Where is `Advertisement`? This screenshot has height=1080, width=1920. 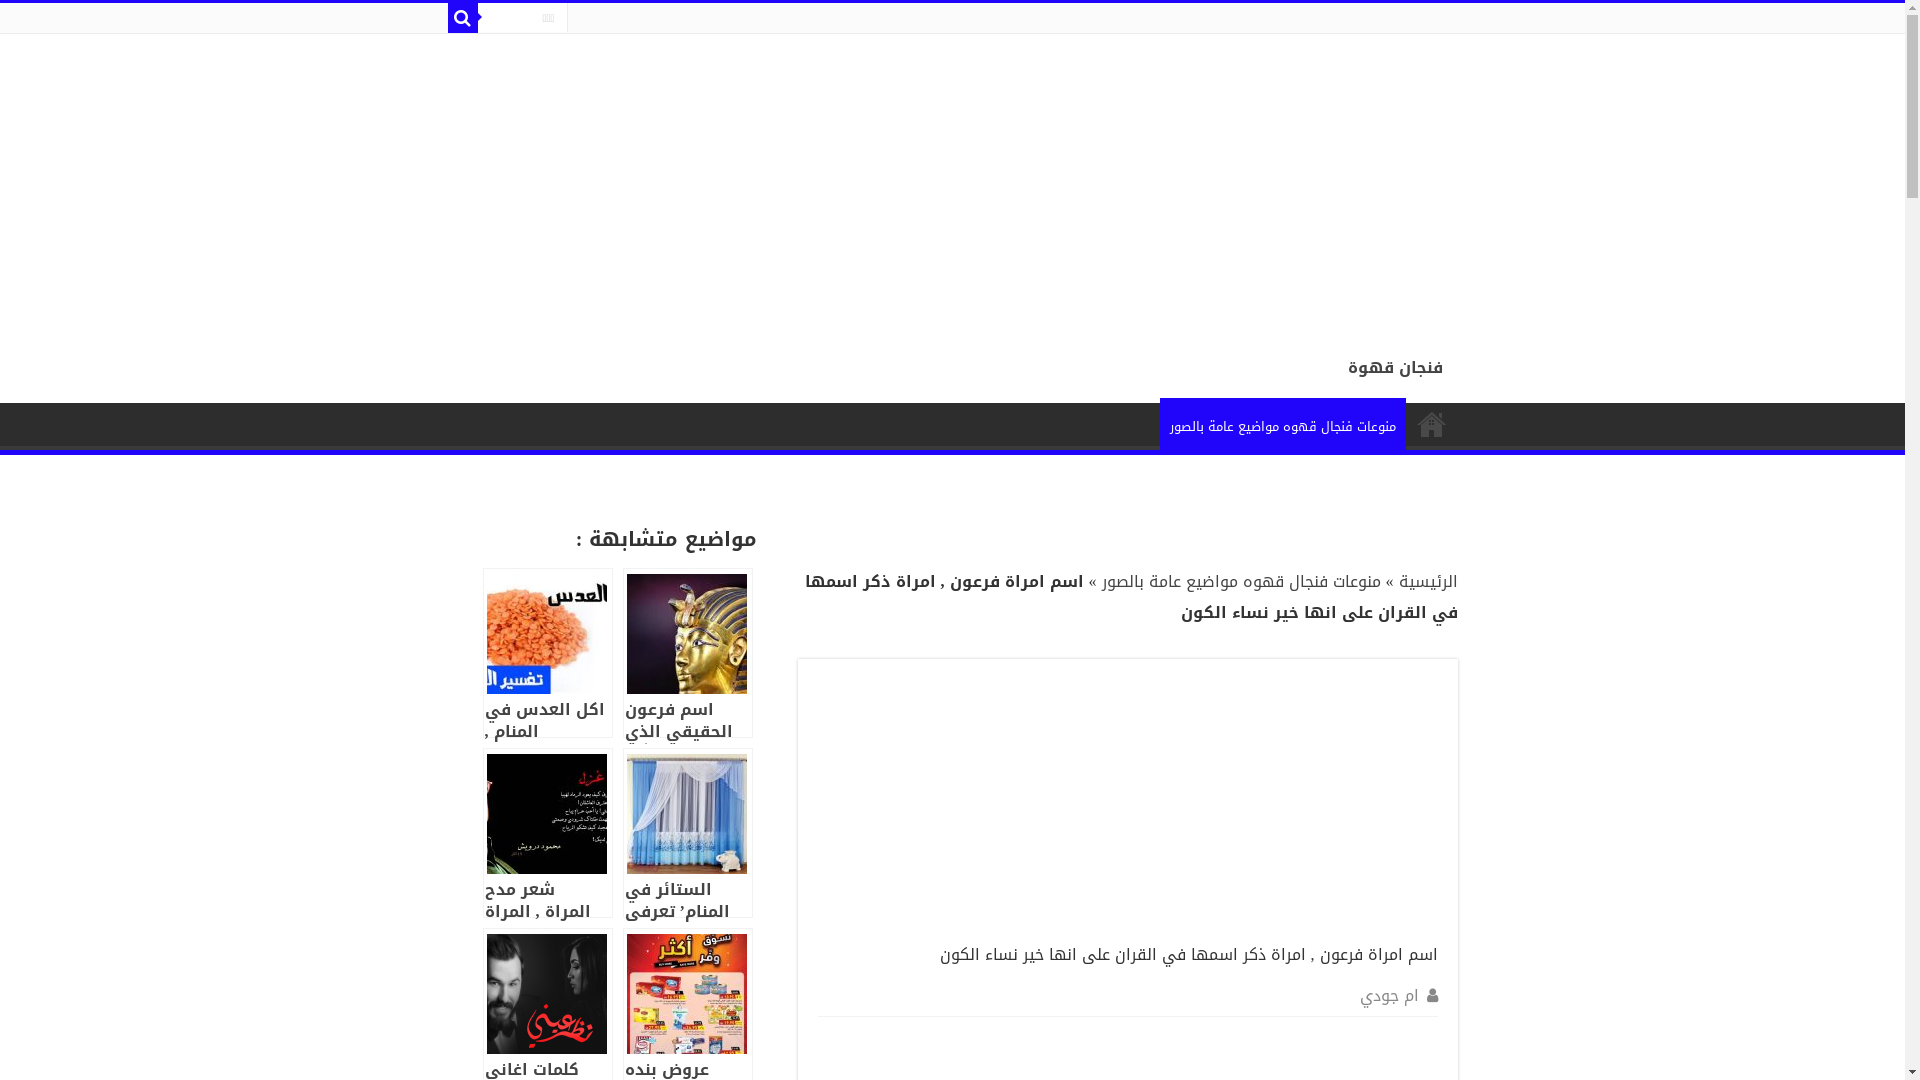
Advertisement is located at coordinates (1288, 804).